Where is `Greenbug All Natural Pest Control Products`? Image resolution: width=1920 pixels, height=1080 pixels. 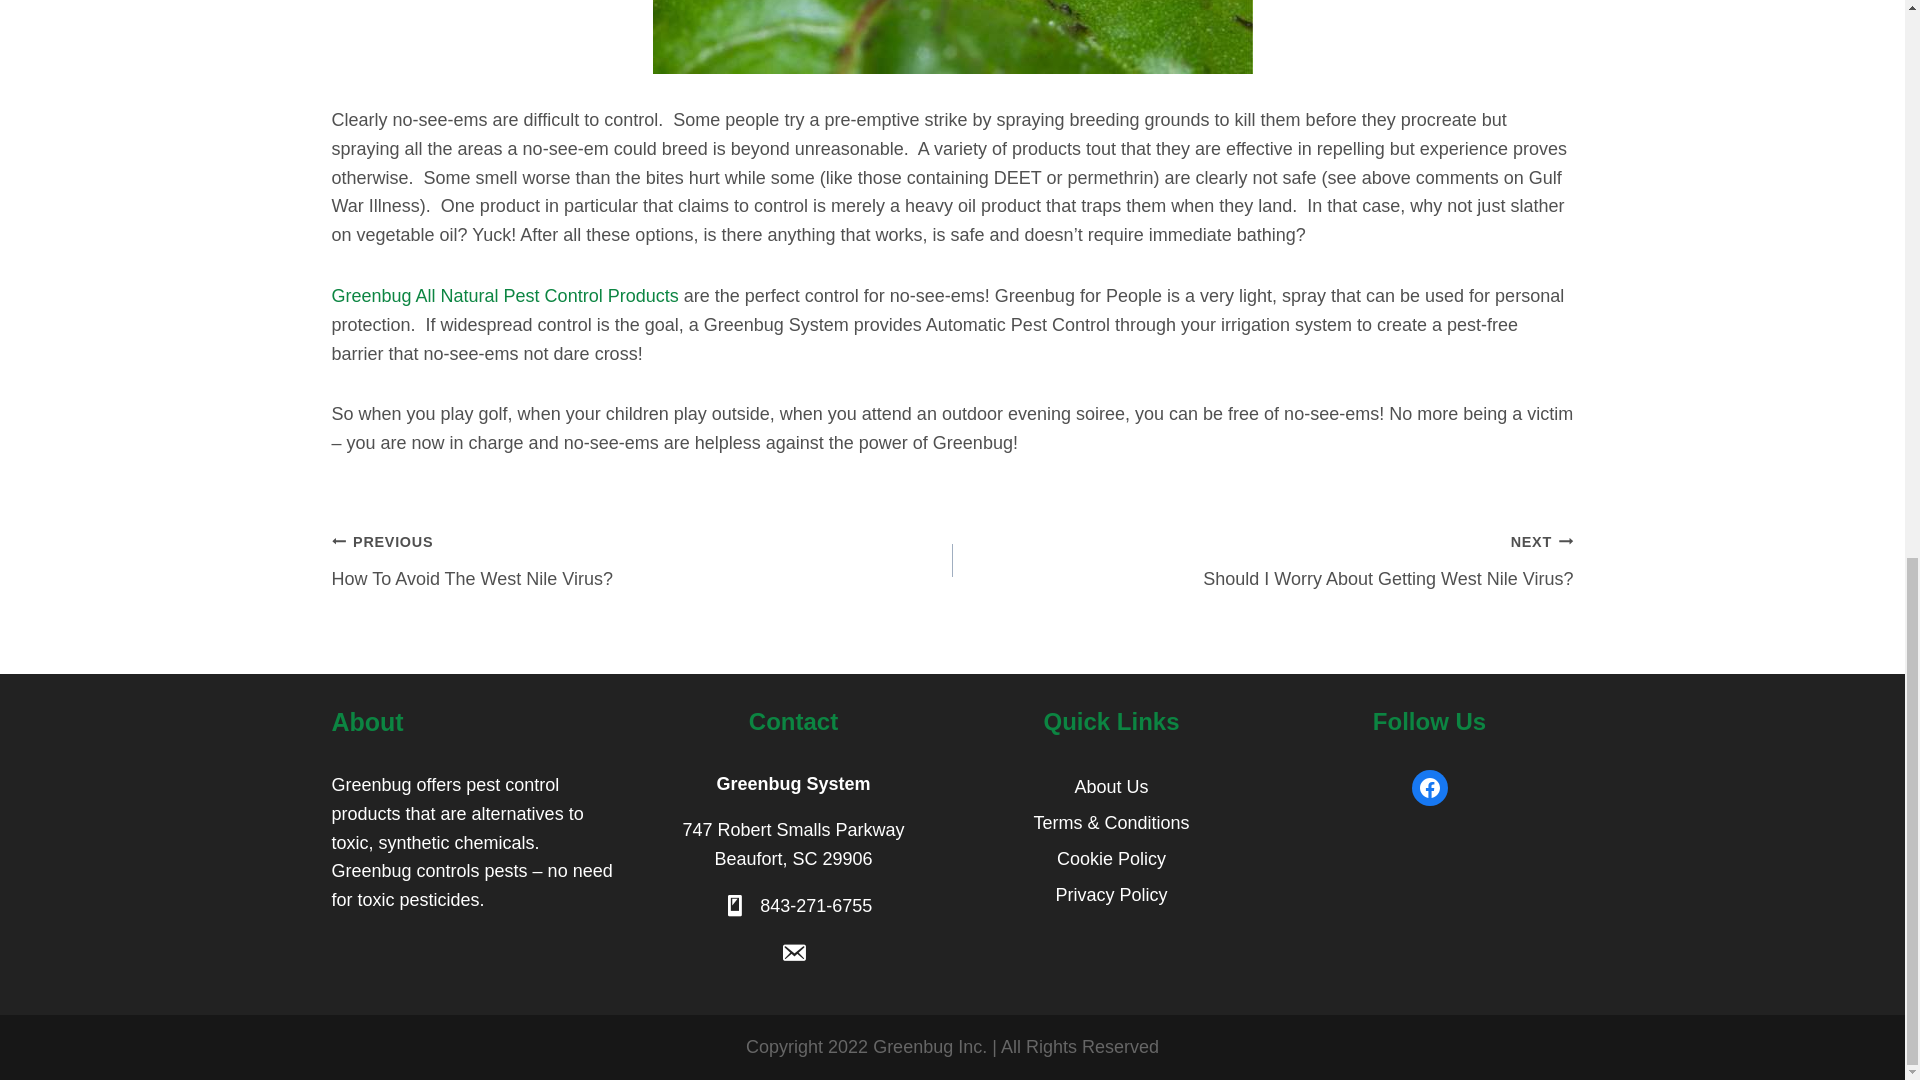 Greenbug All Natural Pest Control Products is located at coordinates (816, 906).